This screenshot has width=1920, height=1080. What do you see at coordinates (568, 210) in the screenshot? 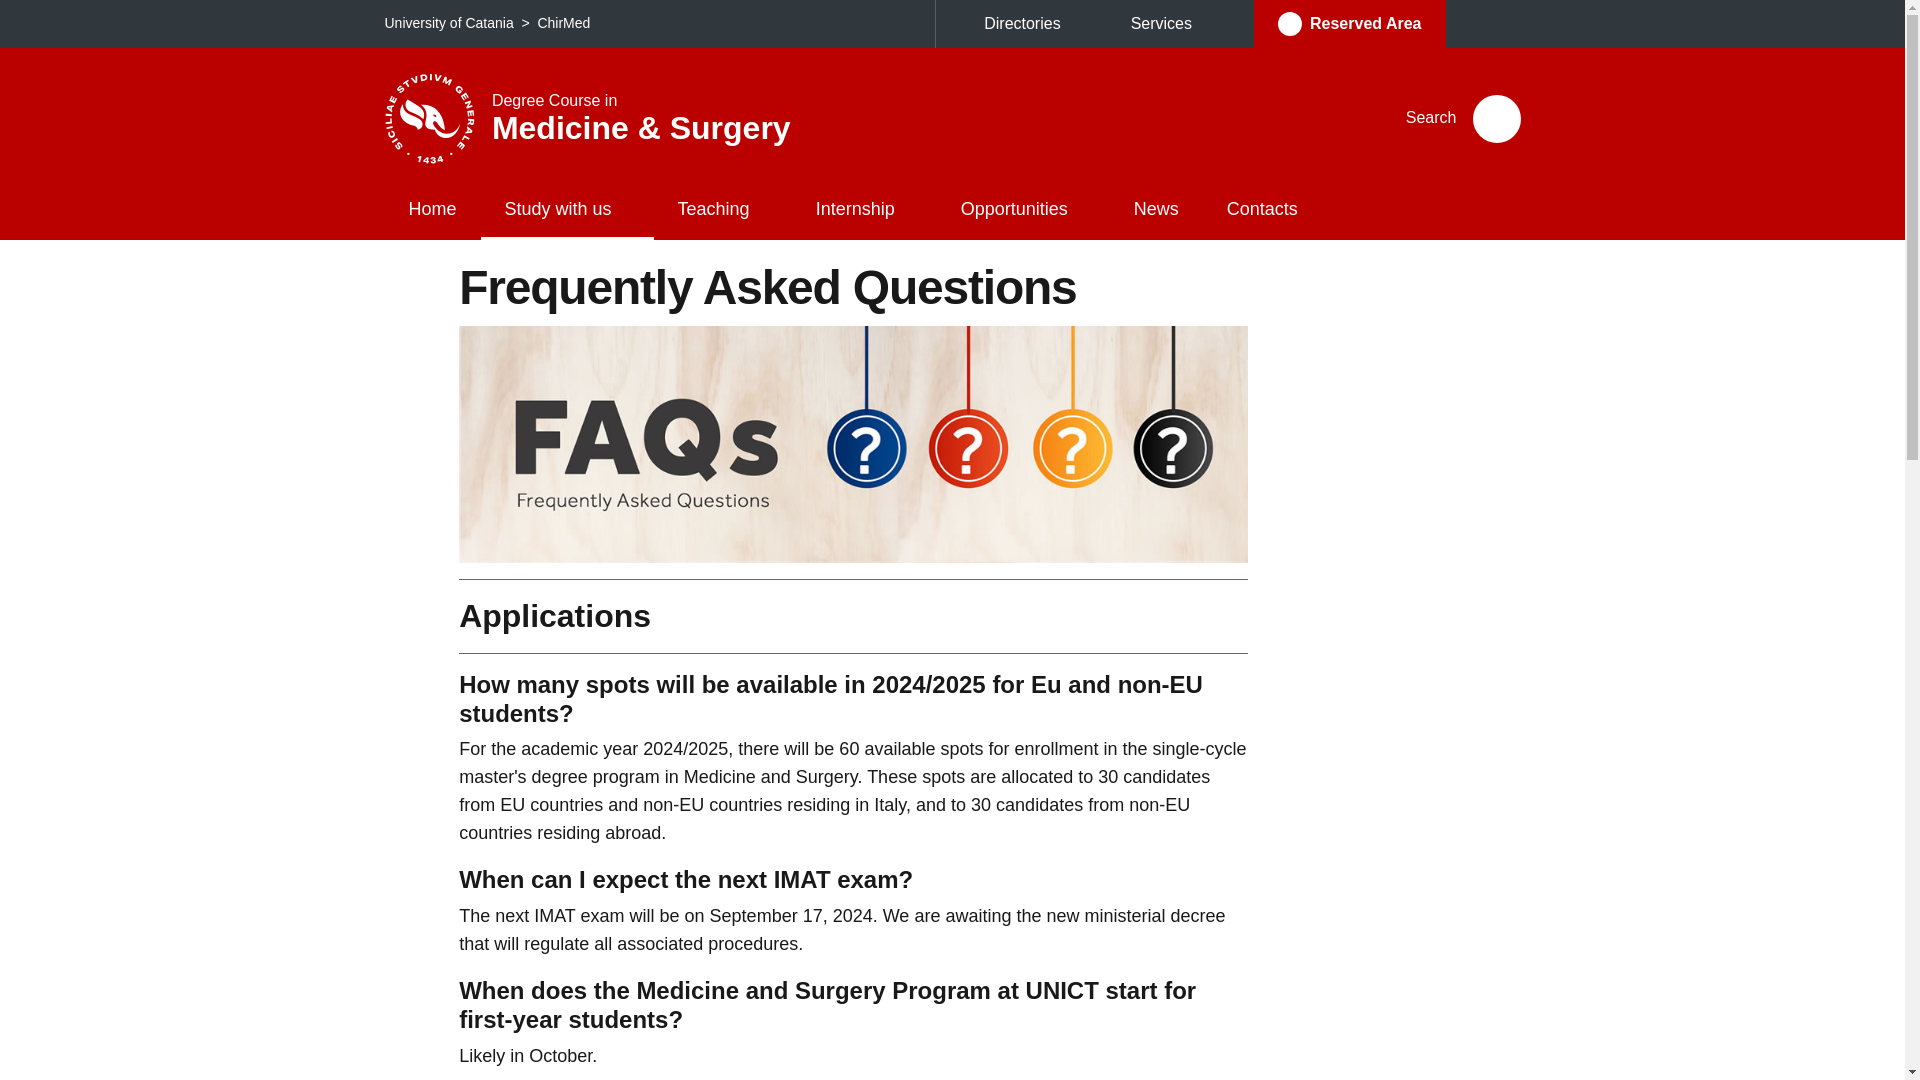
I see `Study with us` at bounding box center [568, 210].